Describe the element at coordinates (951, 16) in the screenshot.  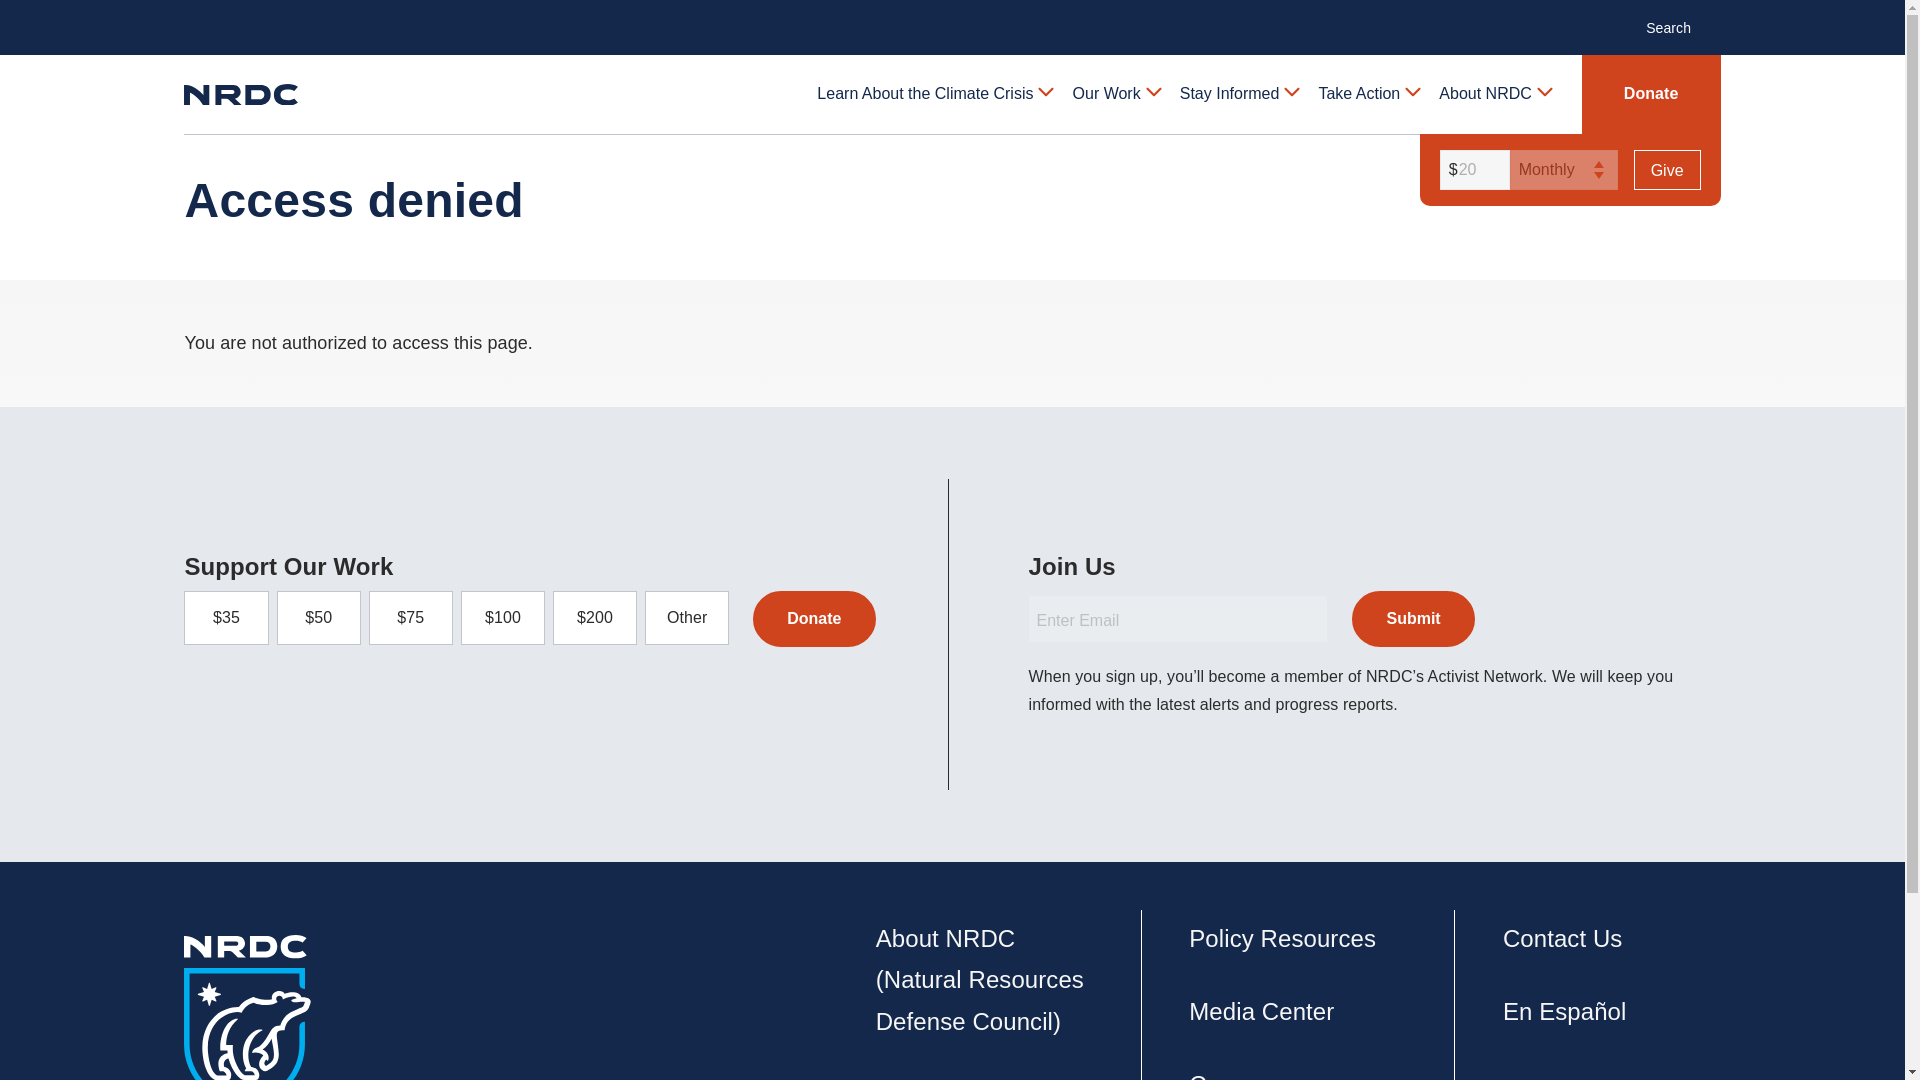
I see `Skip to main content` at that location.